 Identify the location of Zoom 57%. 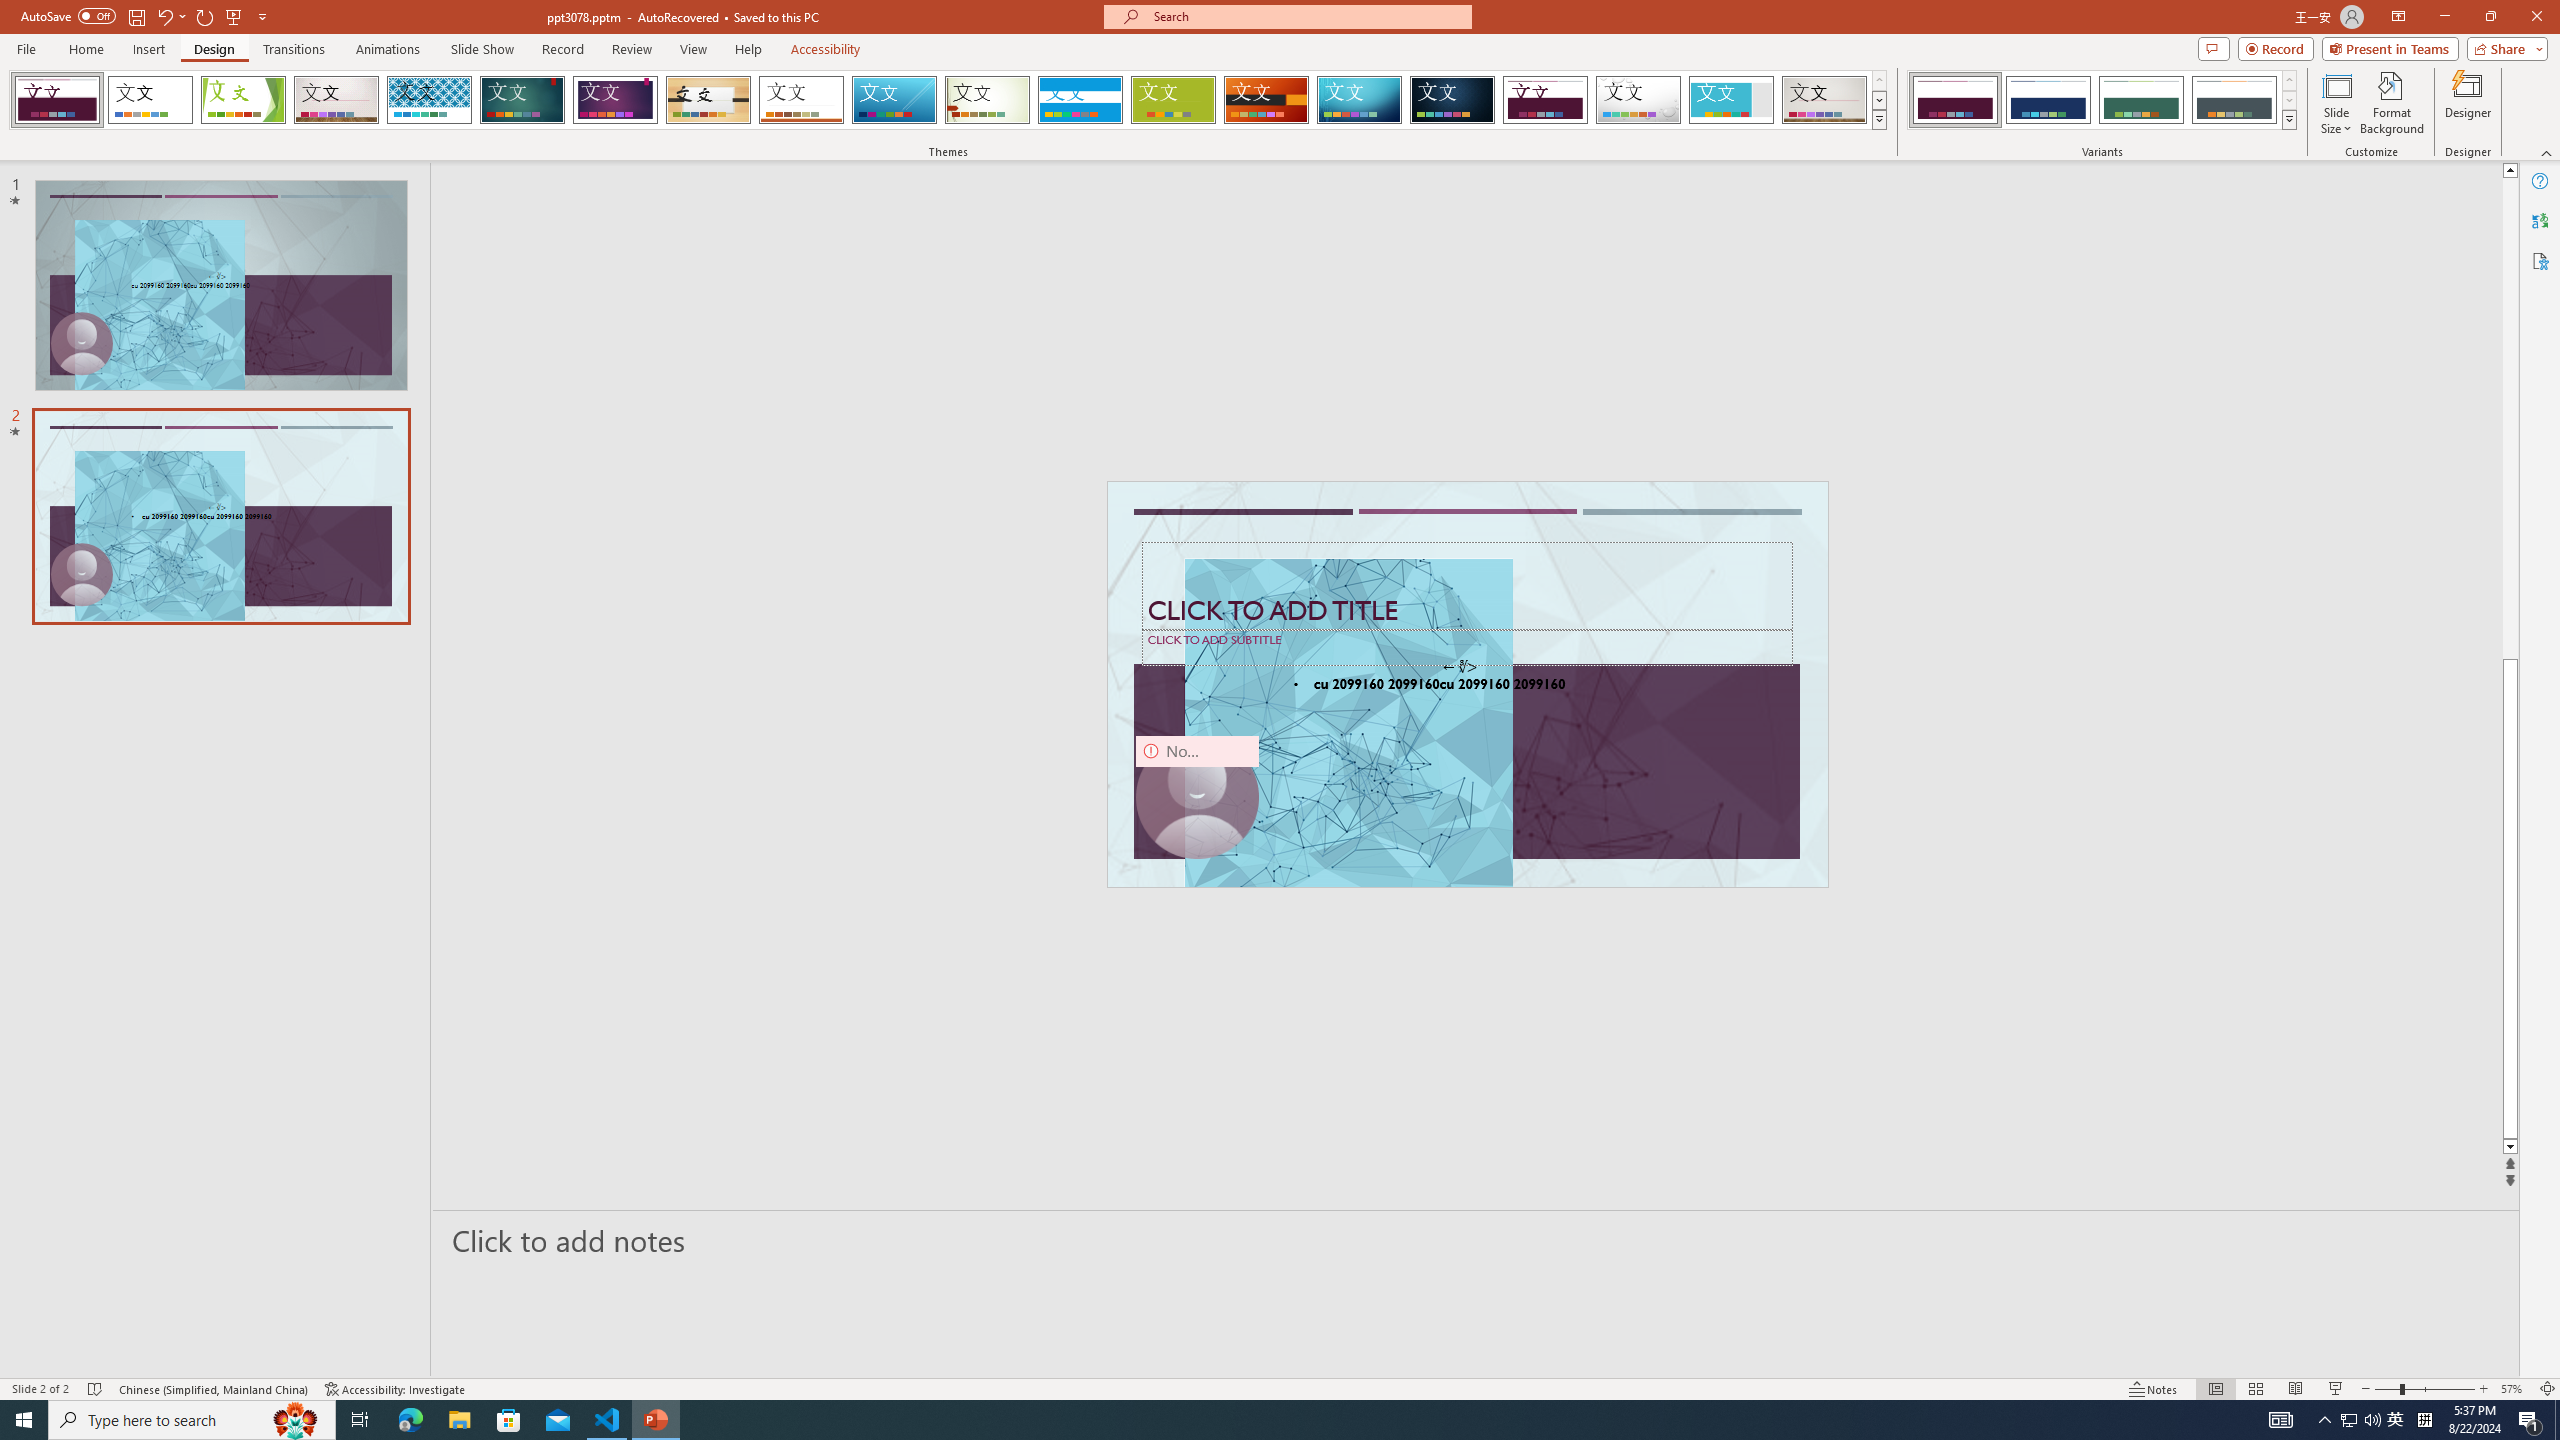
(2514, 1389).